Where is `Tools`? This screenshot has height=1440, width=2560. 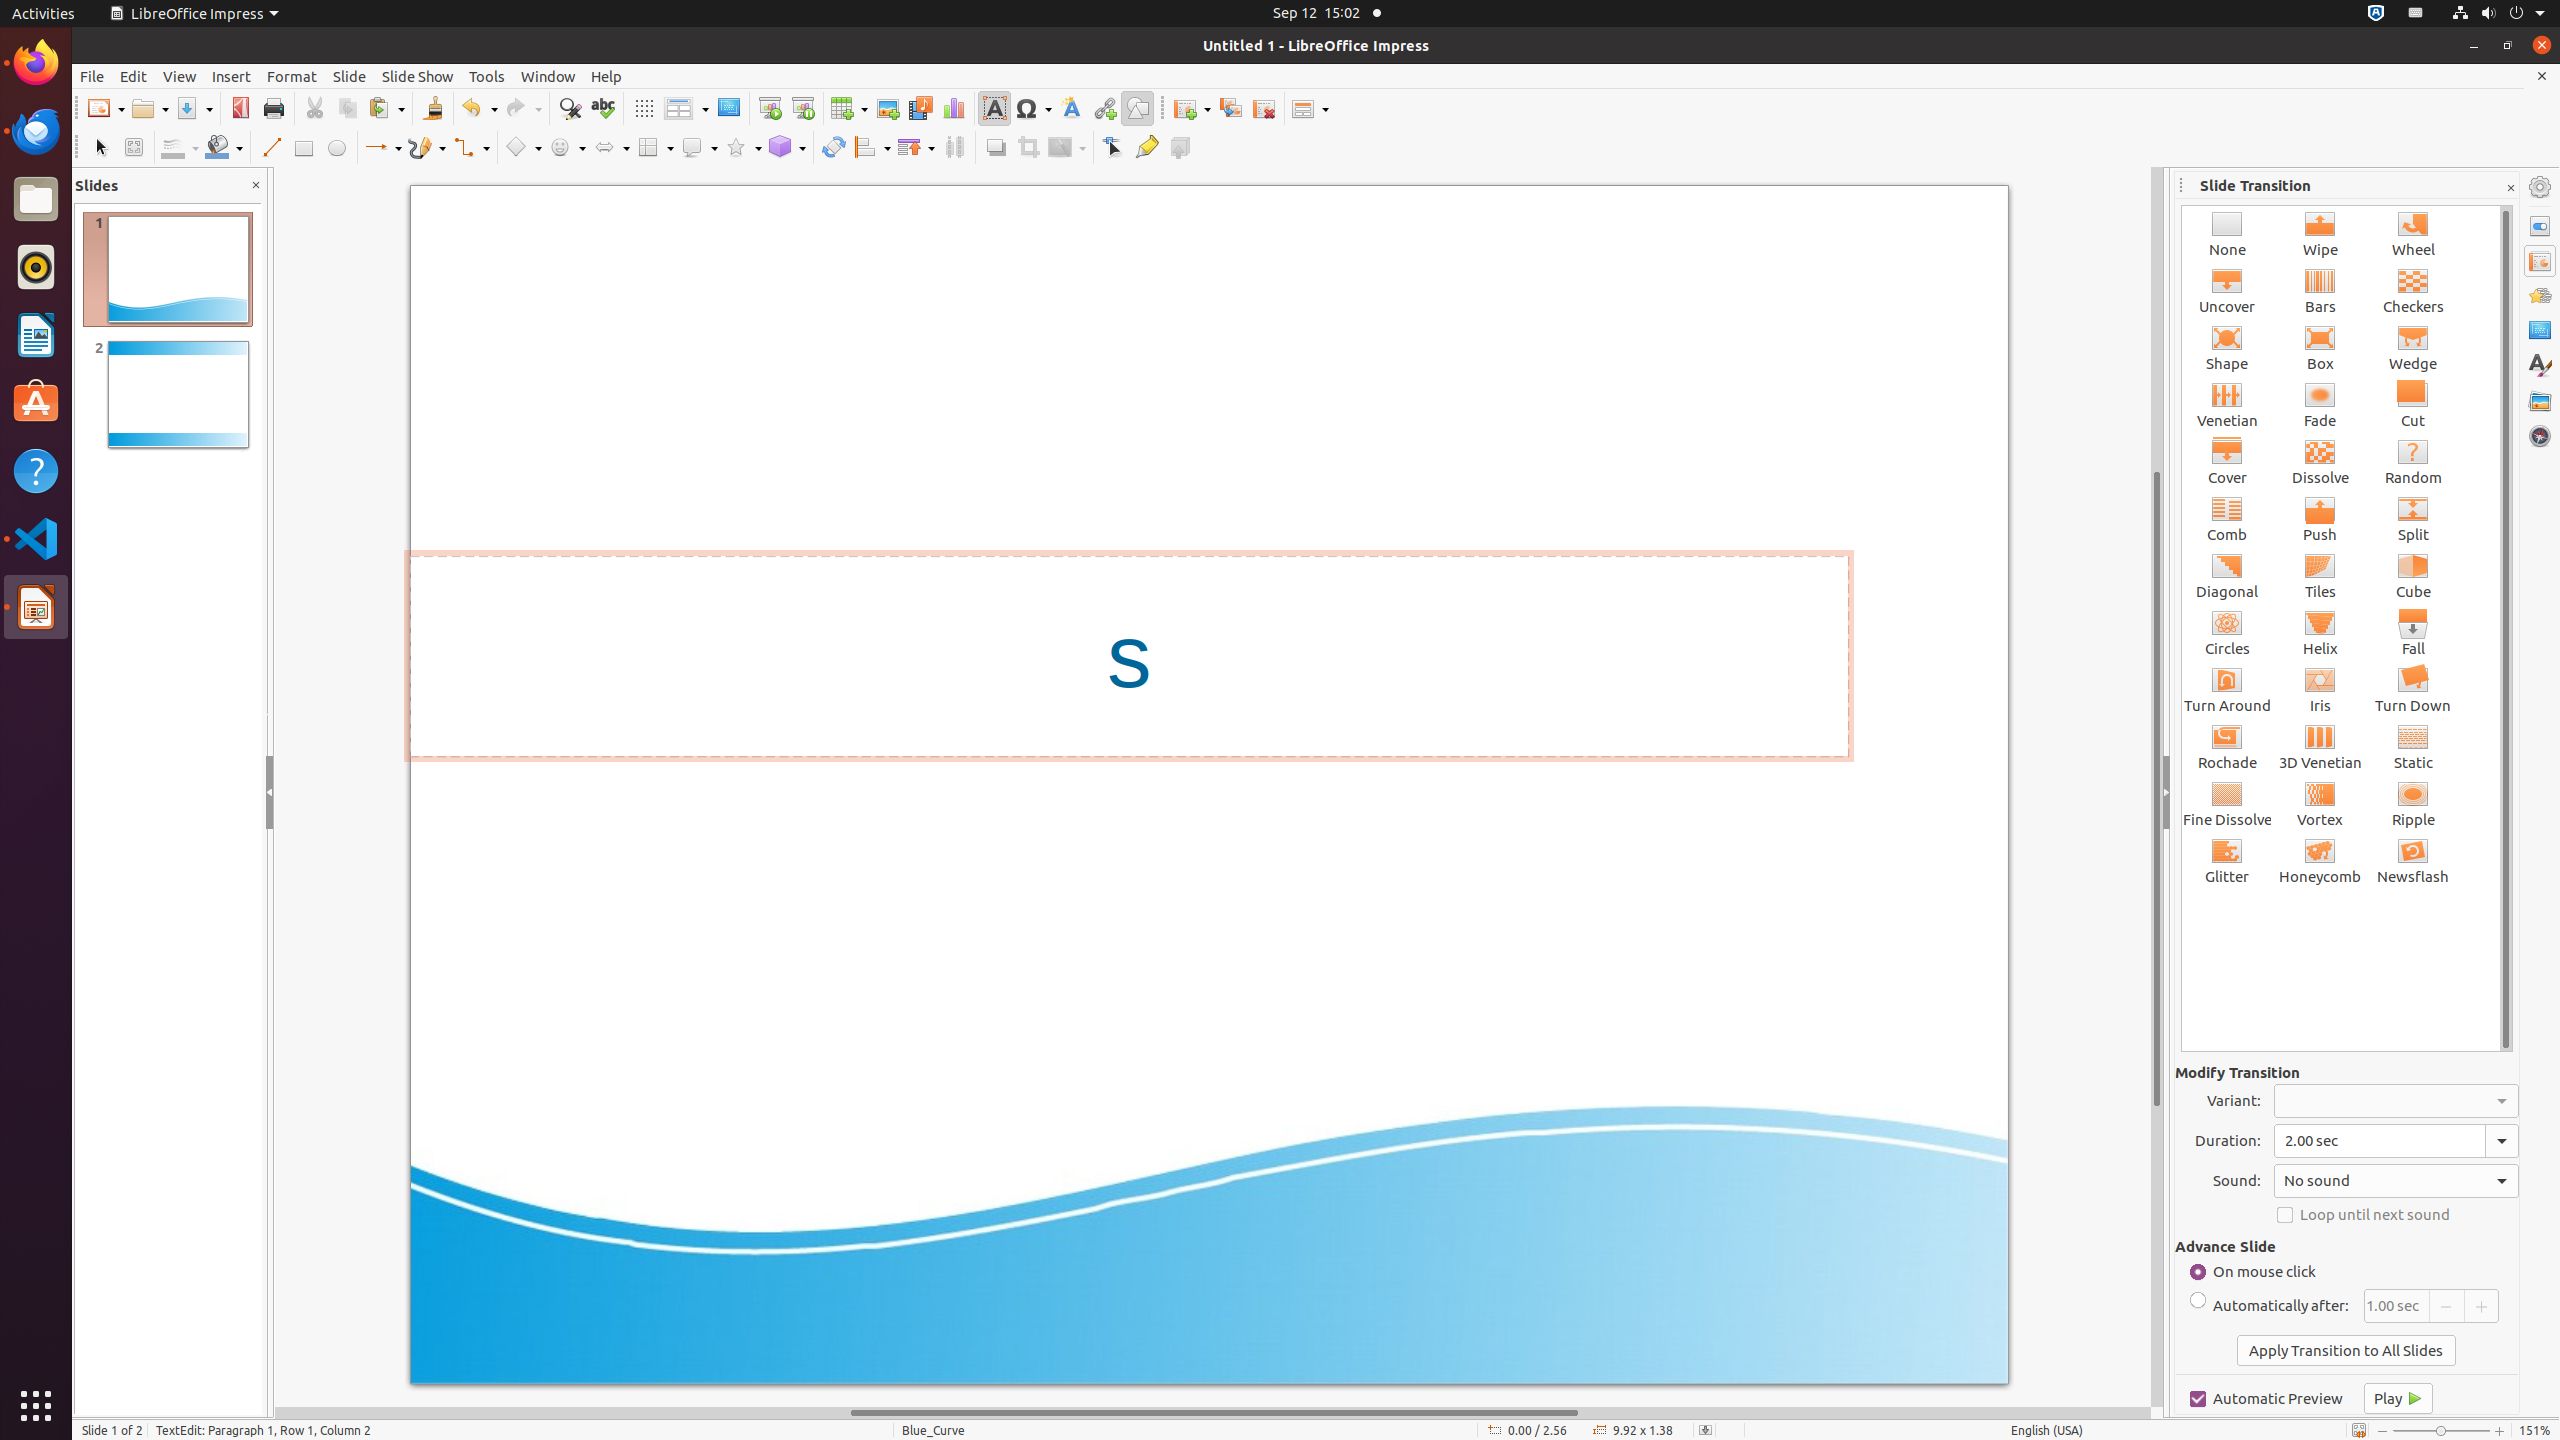 Tools is located at coordinates (487, 76).